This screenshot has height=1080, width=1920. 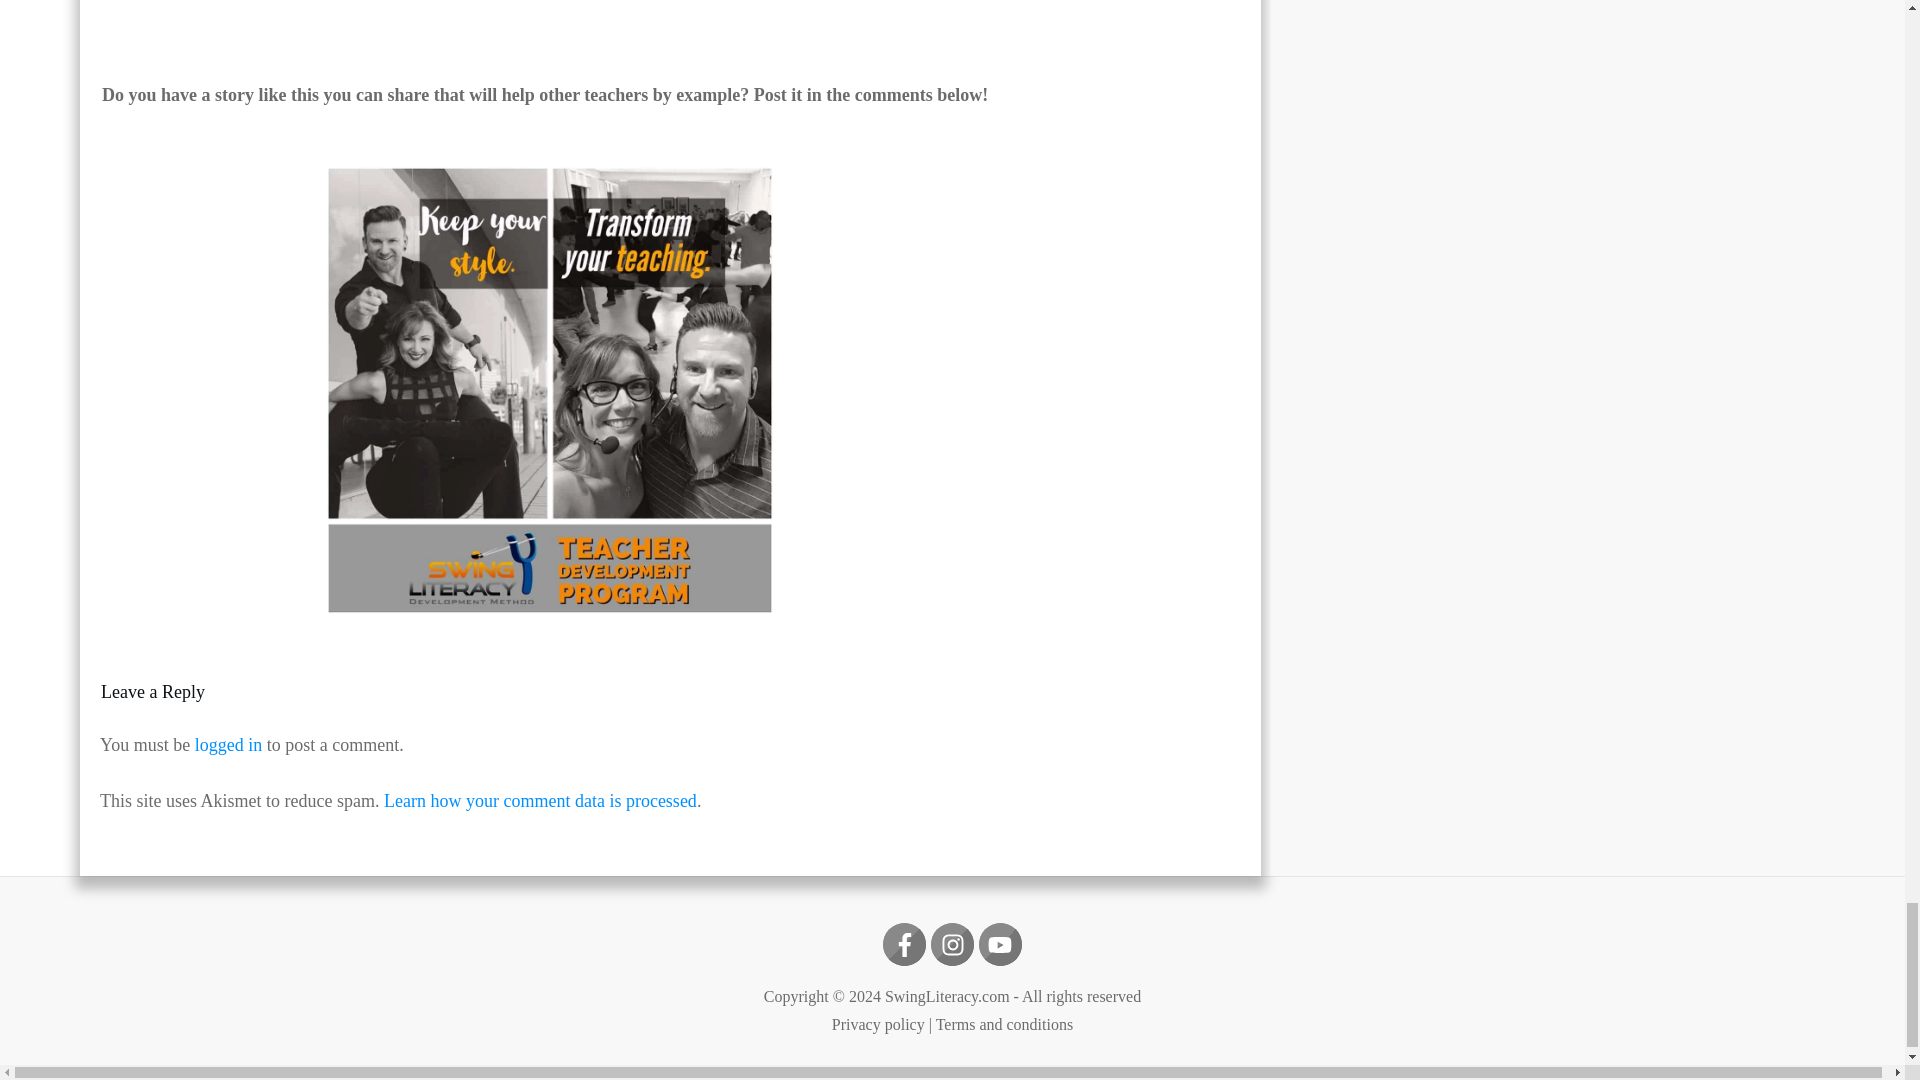 What do you see at coordinates (229, 744) in the screenshot?
I see `logged in` at bounding box center [229, 744].